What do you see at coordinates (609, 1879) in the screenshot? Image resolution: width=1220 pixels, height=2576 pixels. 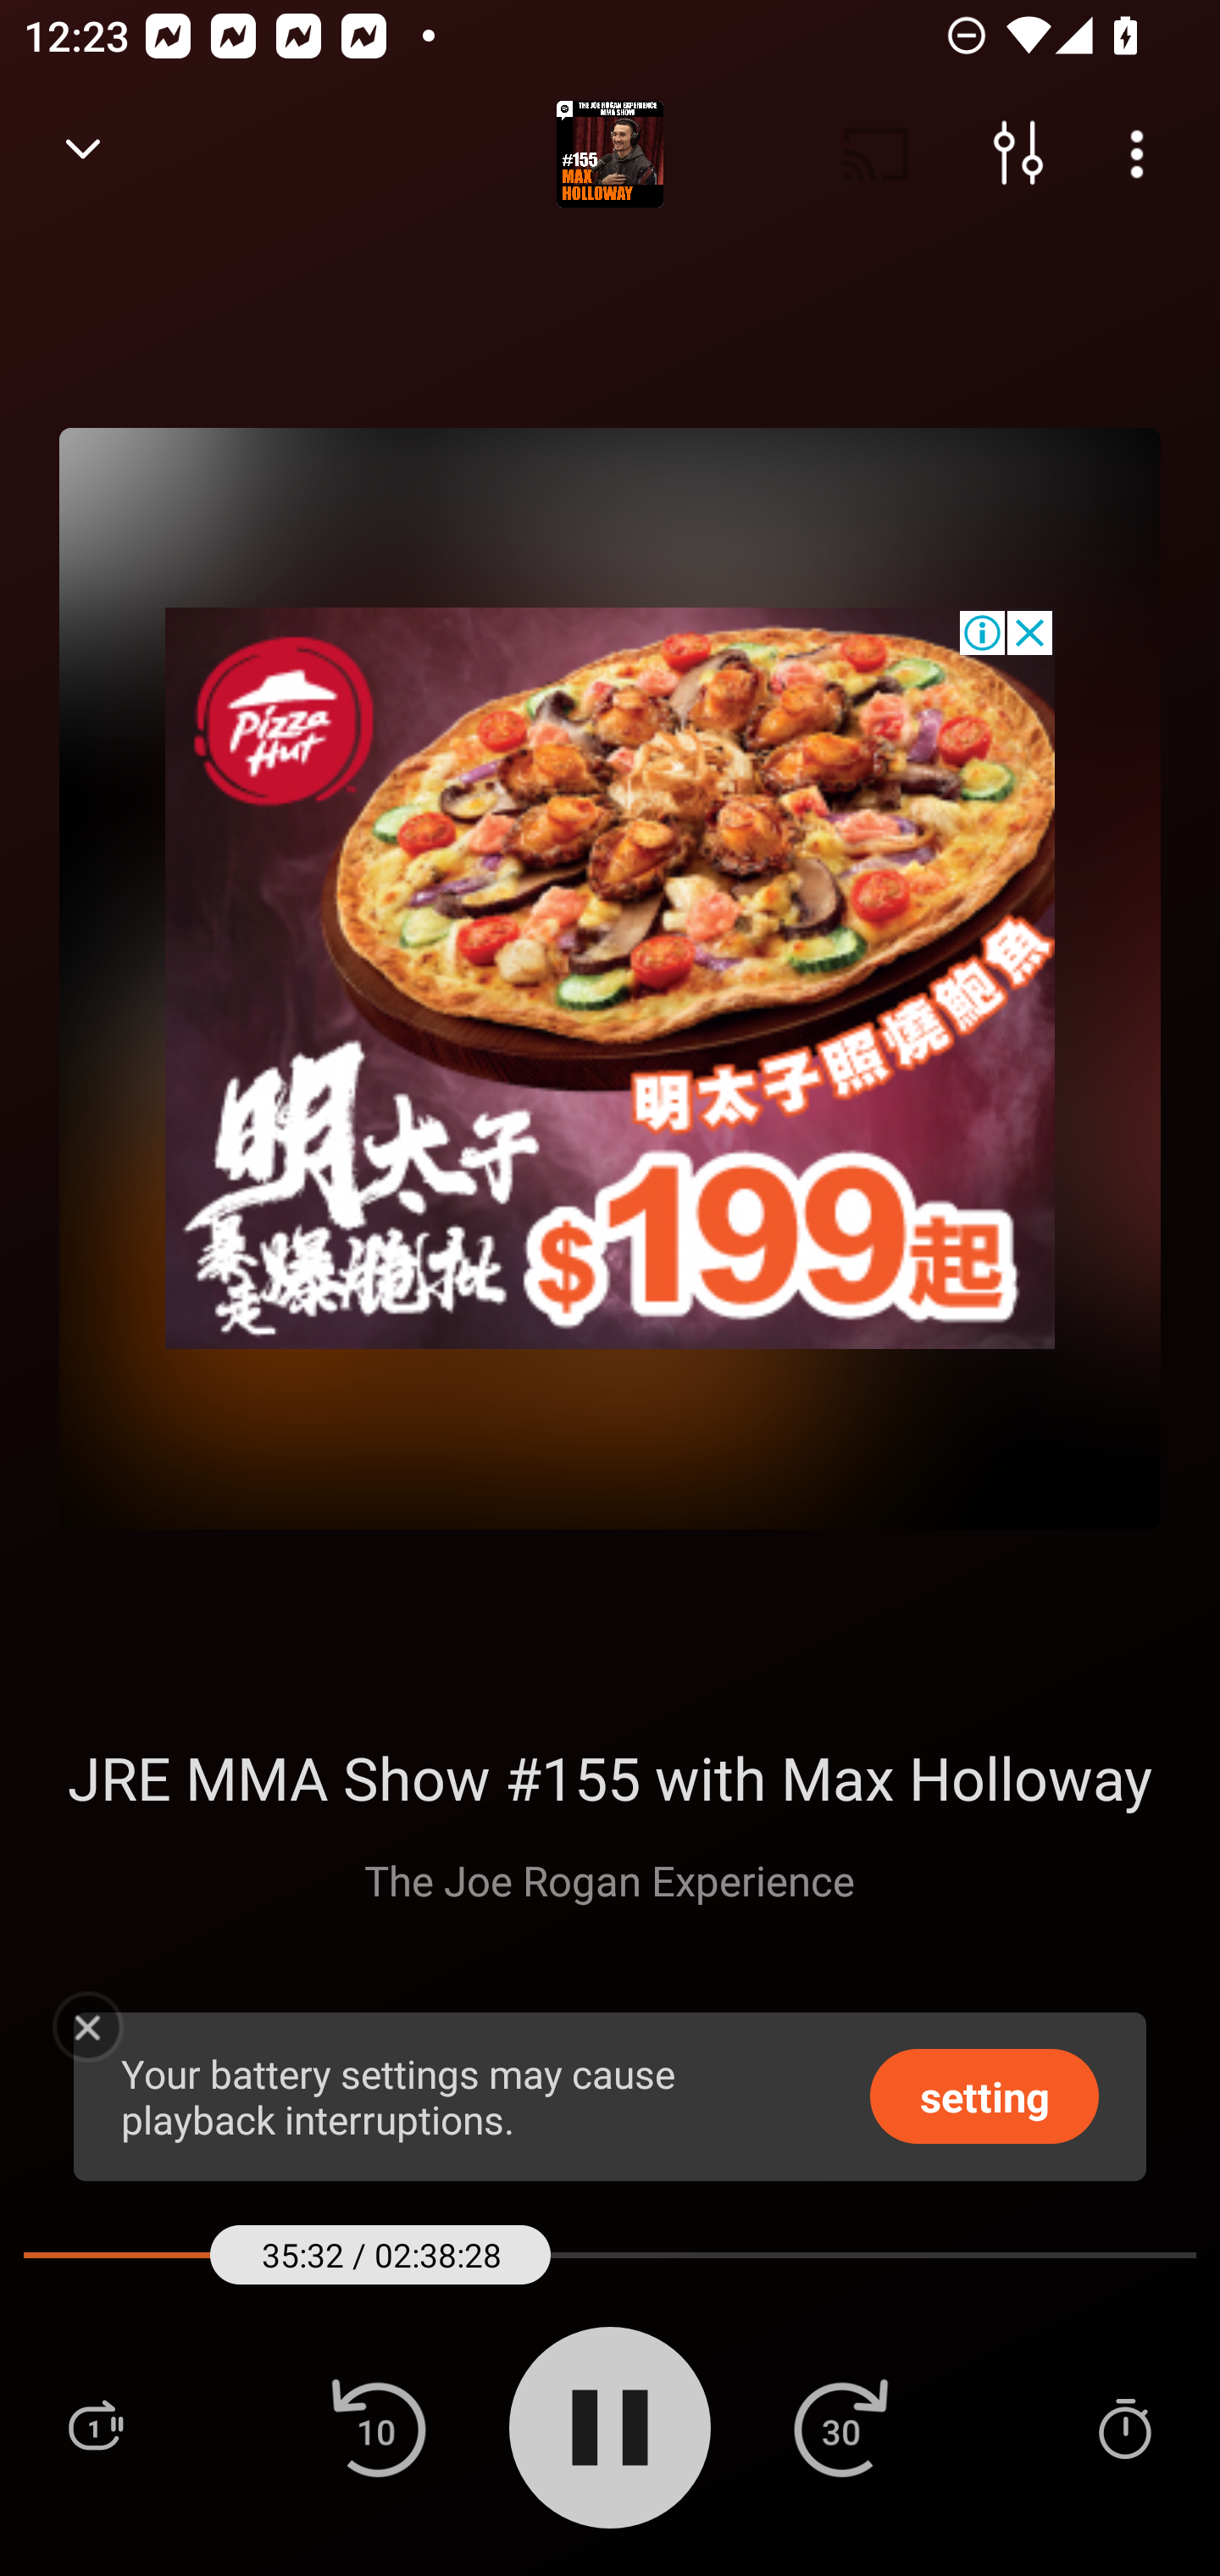 I see `The Joe Rogan Experience` at bounding box center [609, 1879].